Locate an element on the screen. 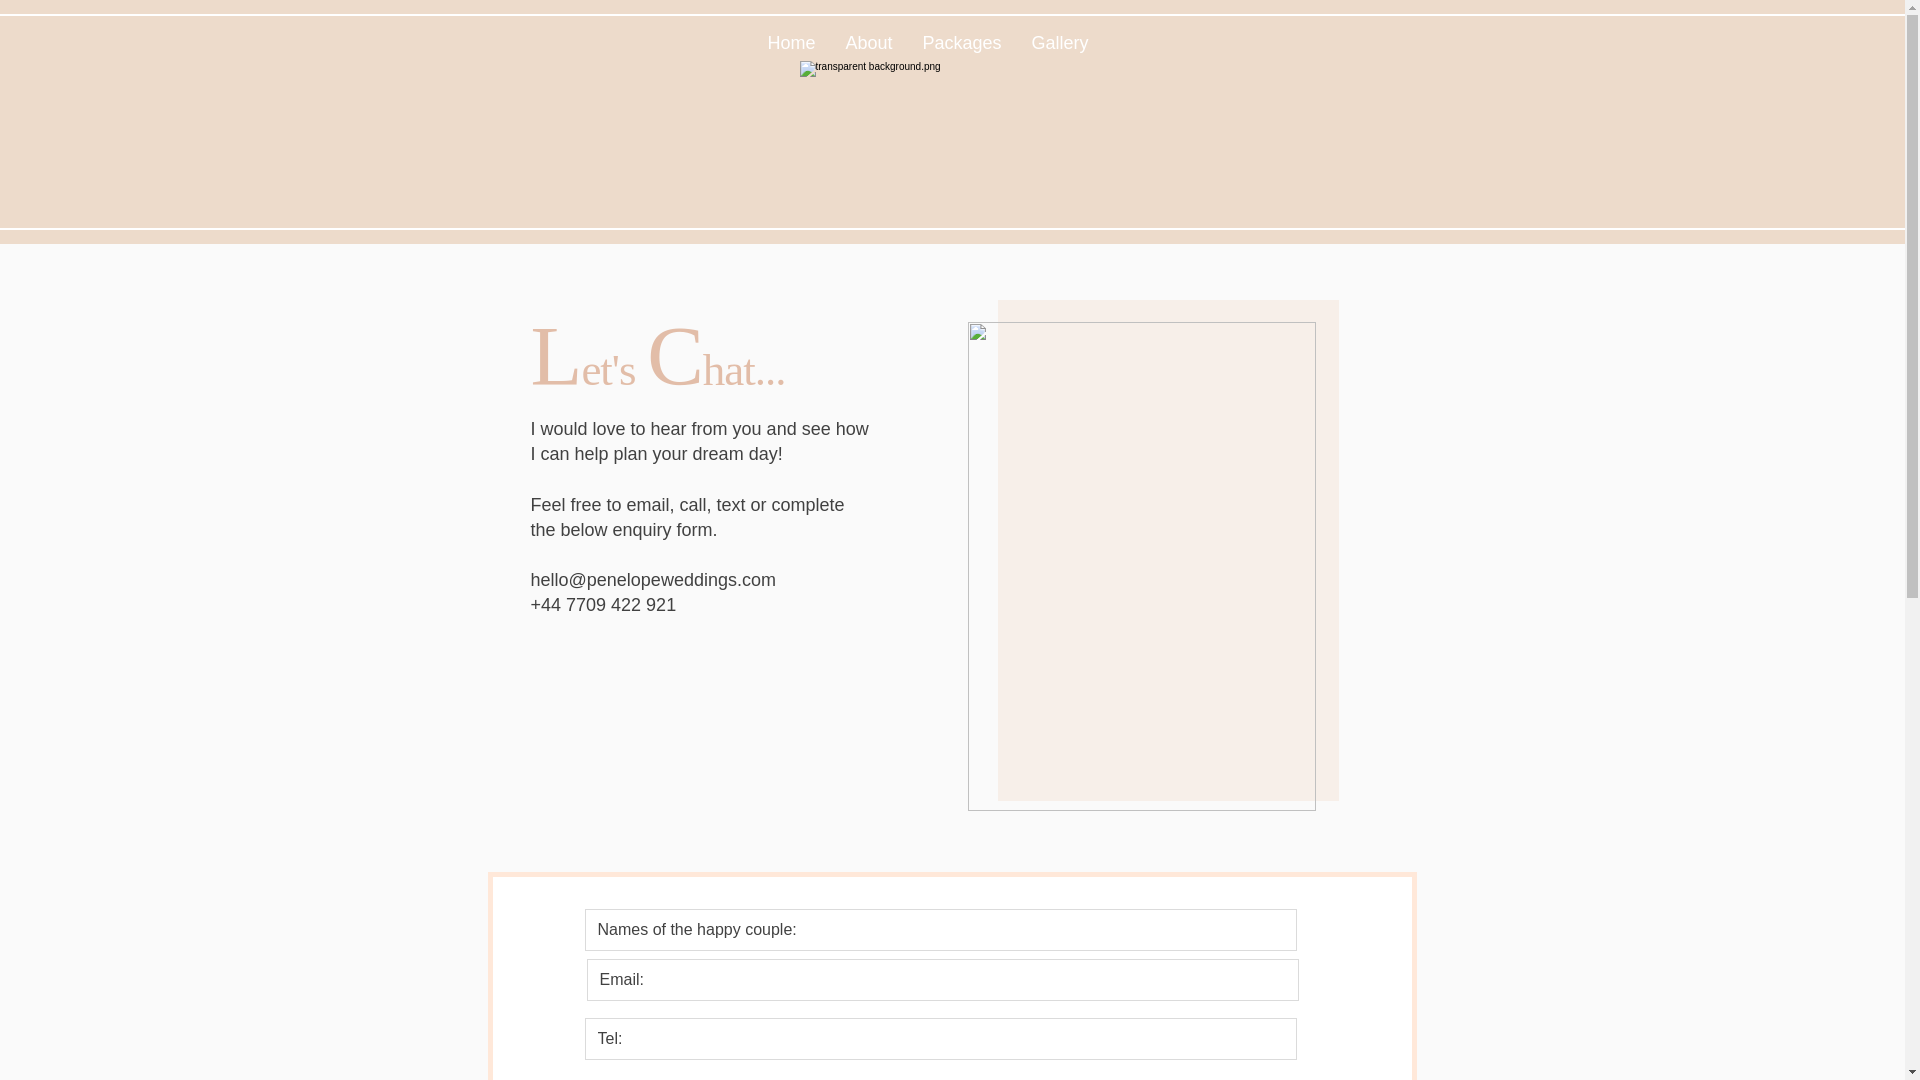 This screenshot has height=1080, width=1920. Home is located at coordinates (790, 42).